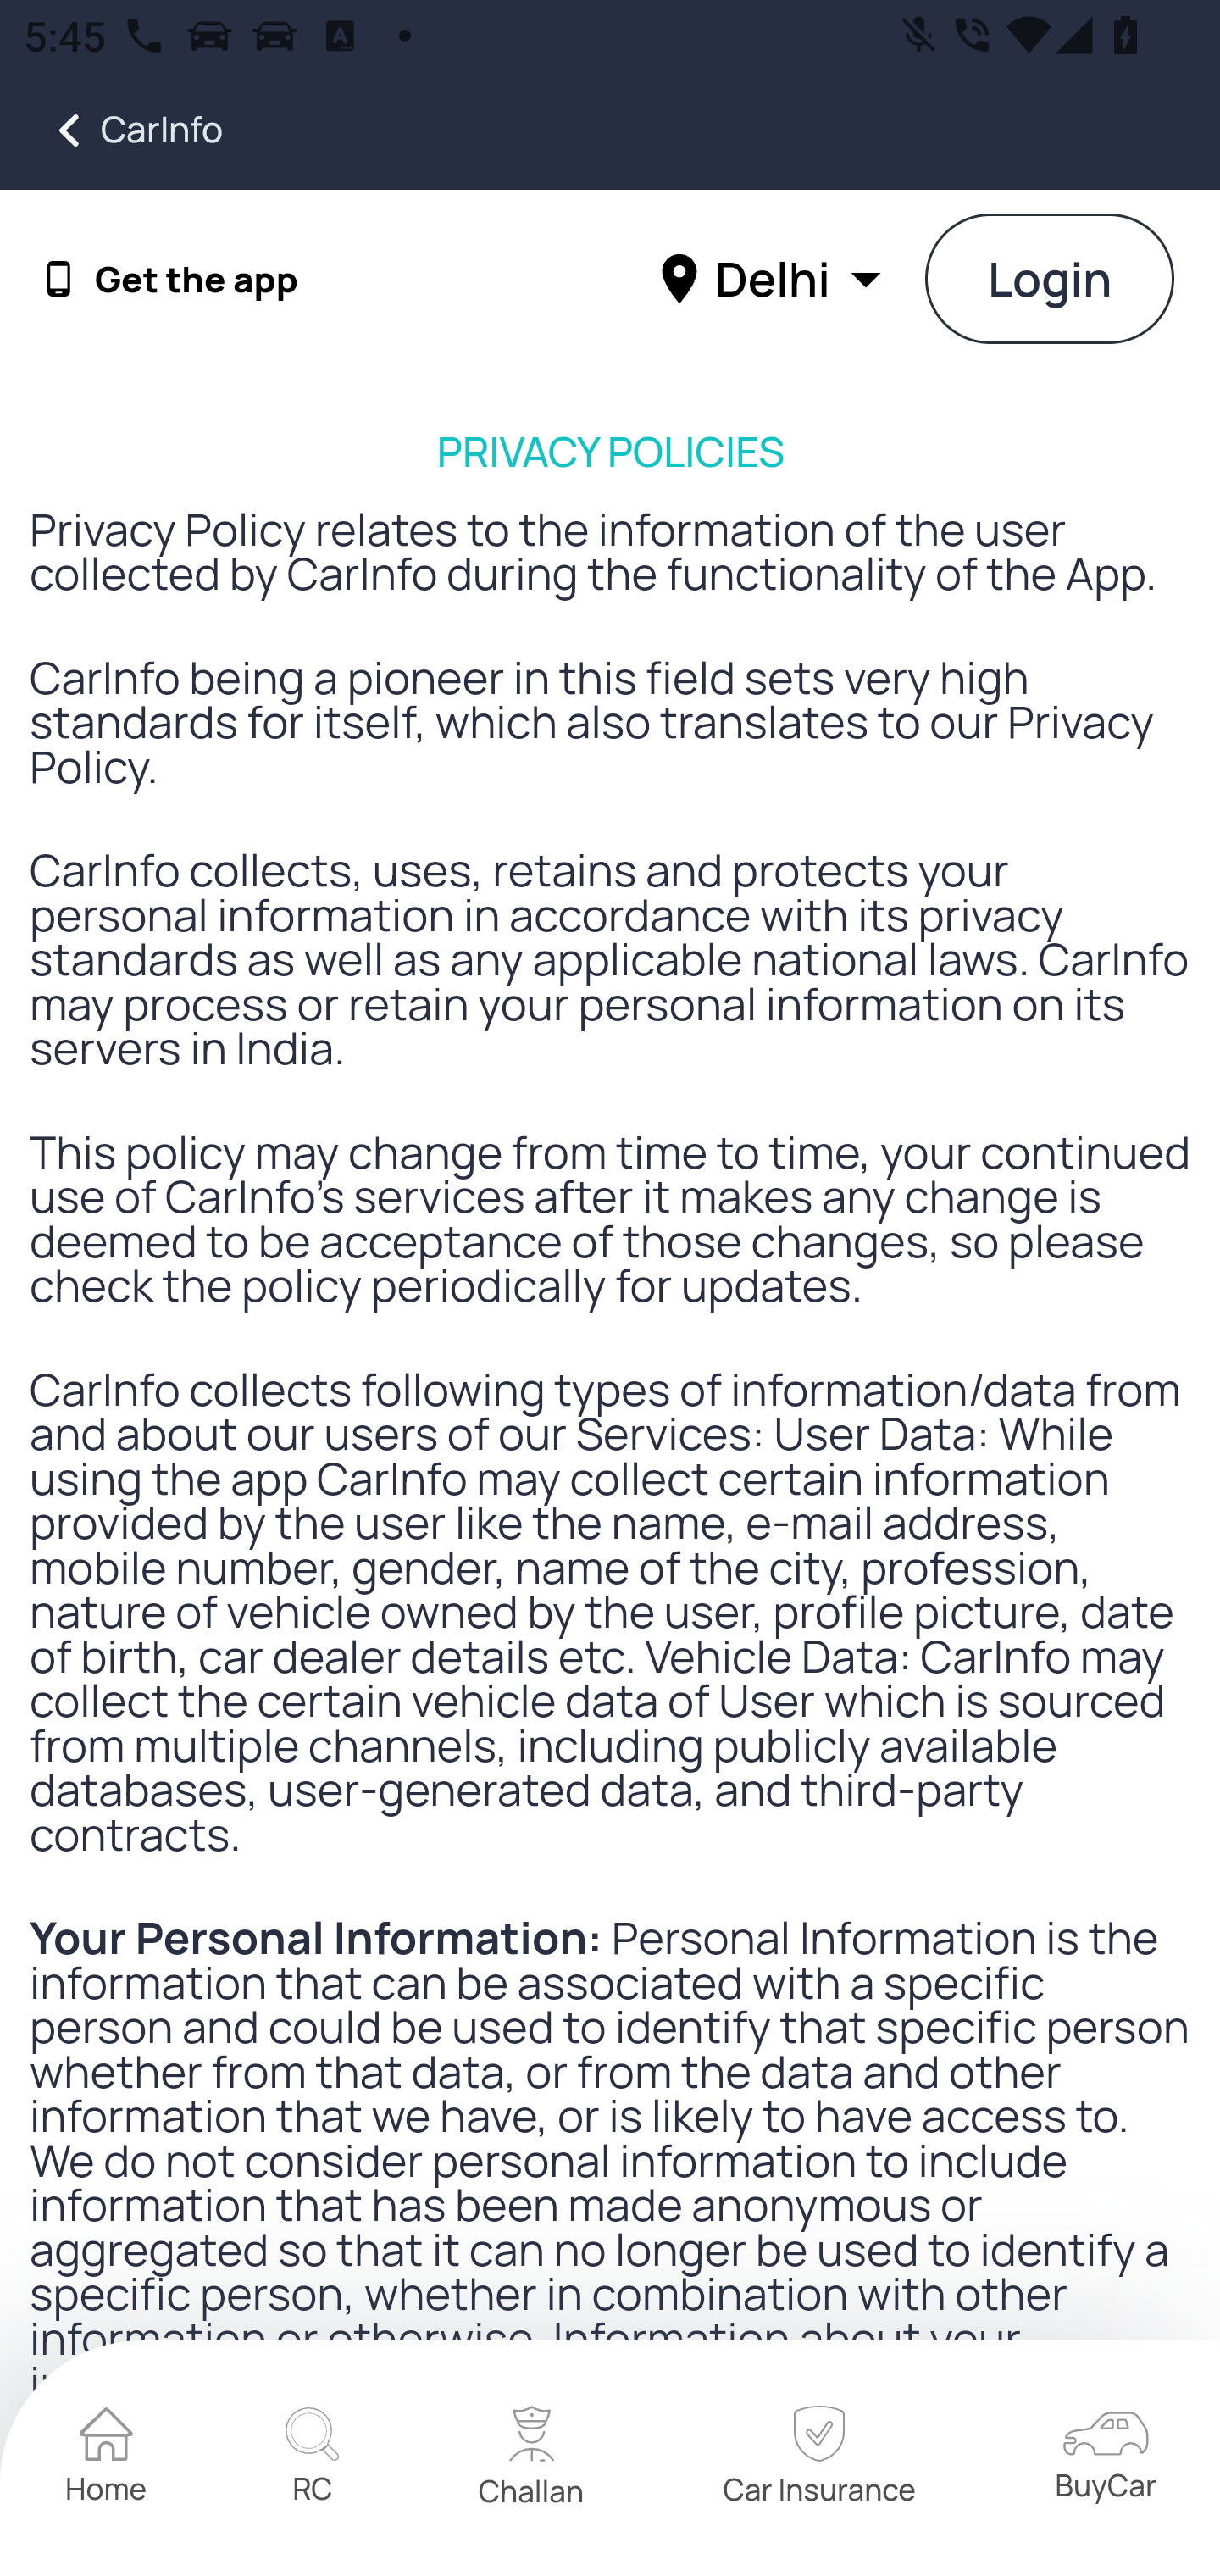 The image size is (1220, 2576). What do you see at coordinates (775, 278) in the screenshot?
I see `Delhi` at bounding box center [775, 278].